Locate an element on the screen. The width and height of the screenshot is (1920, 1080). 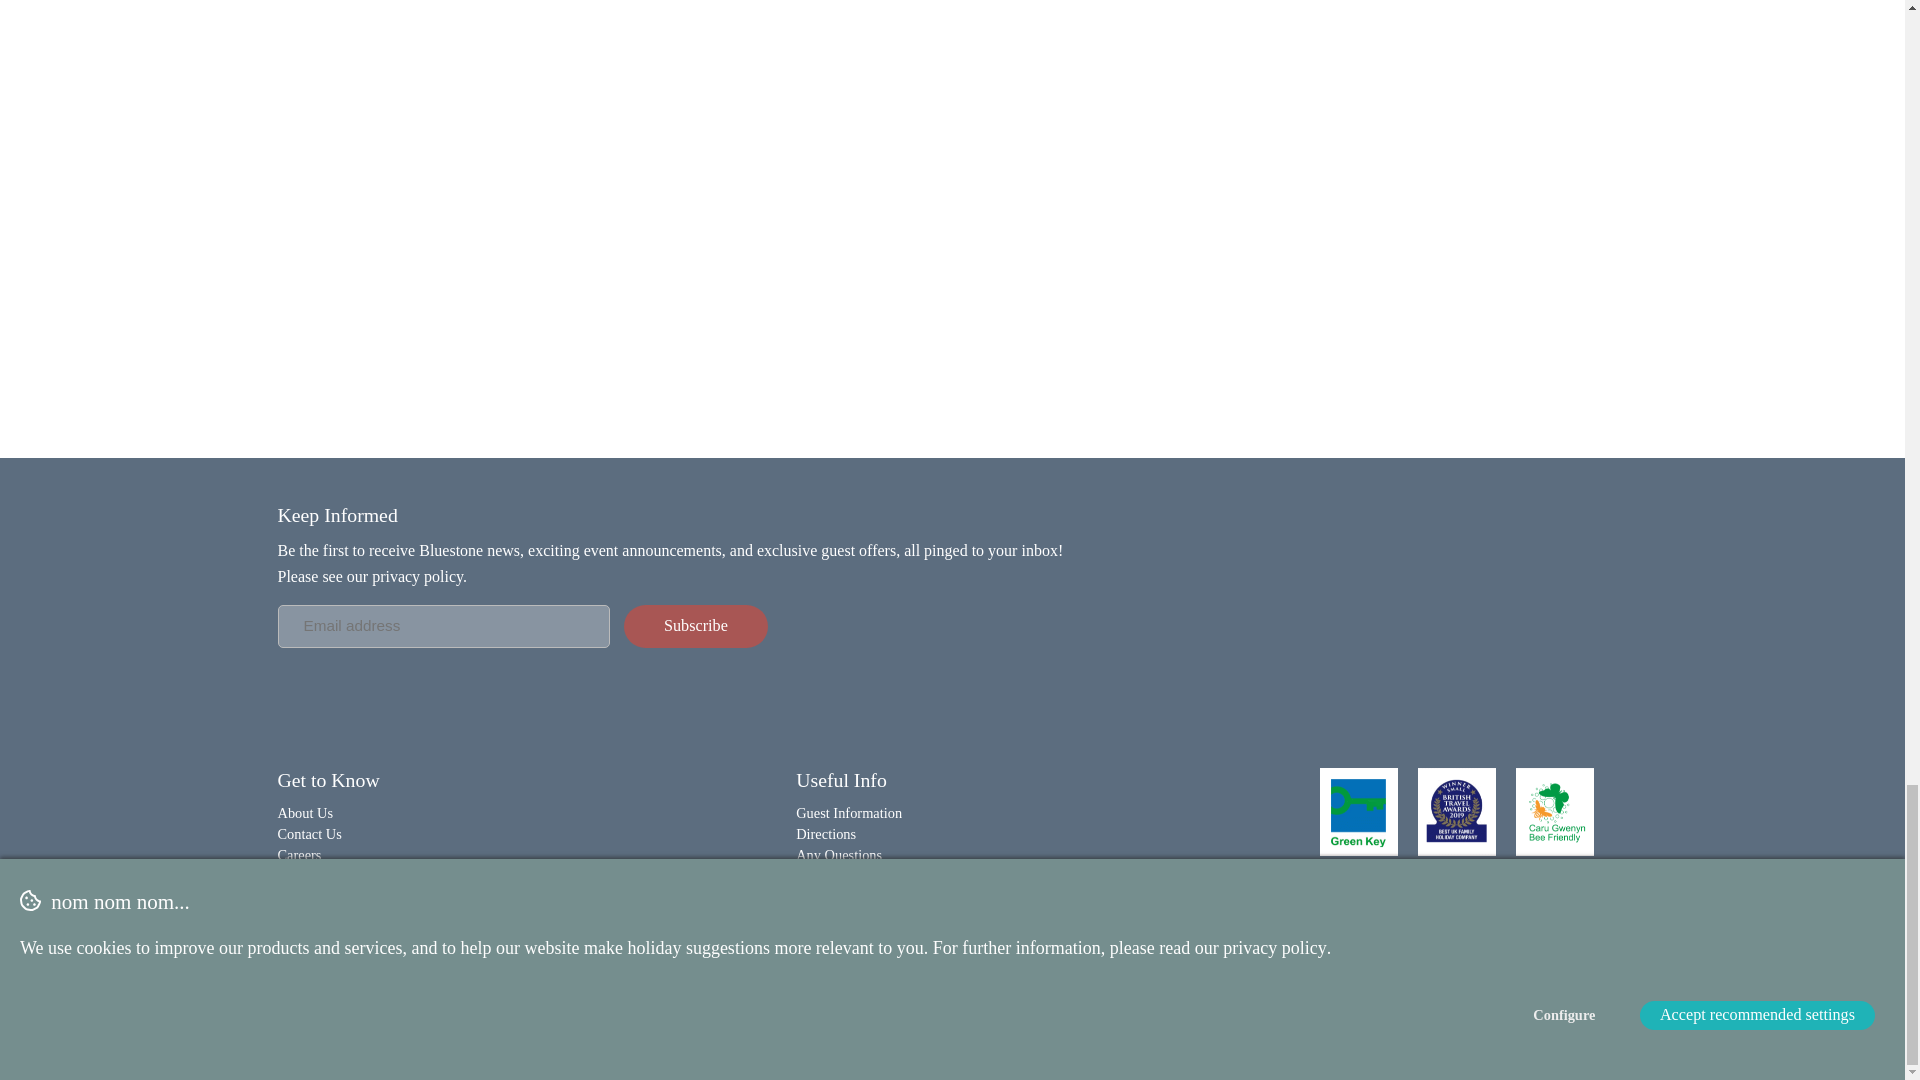
Help is located at coordinates (810, 876).